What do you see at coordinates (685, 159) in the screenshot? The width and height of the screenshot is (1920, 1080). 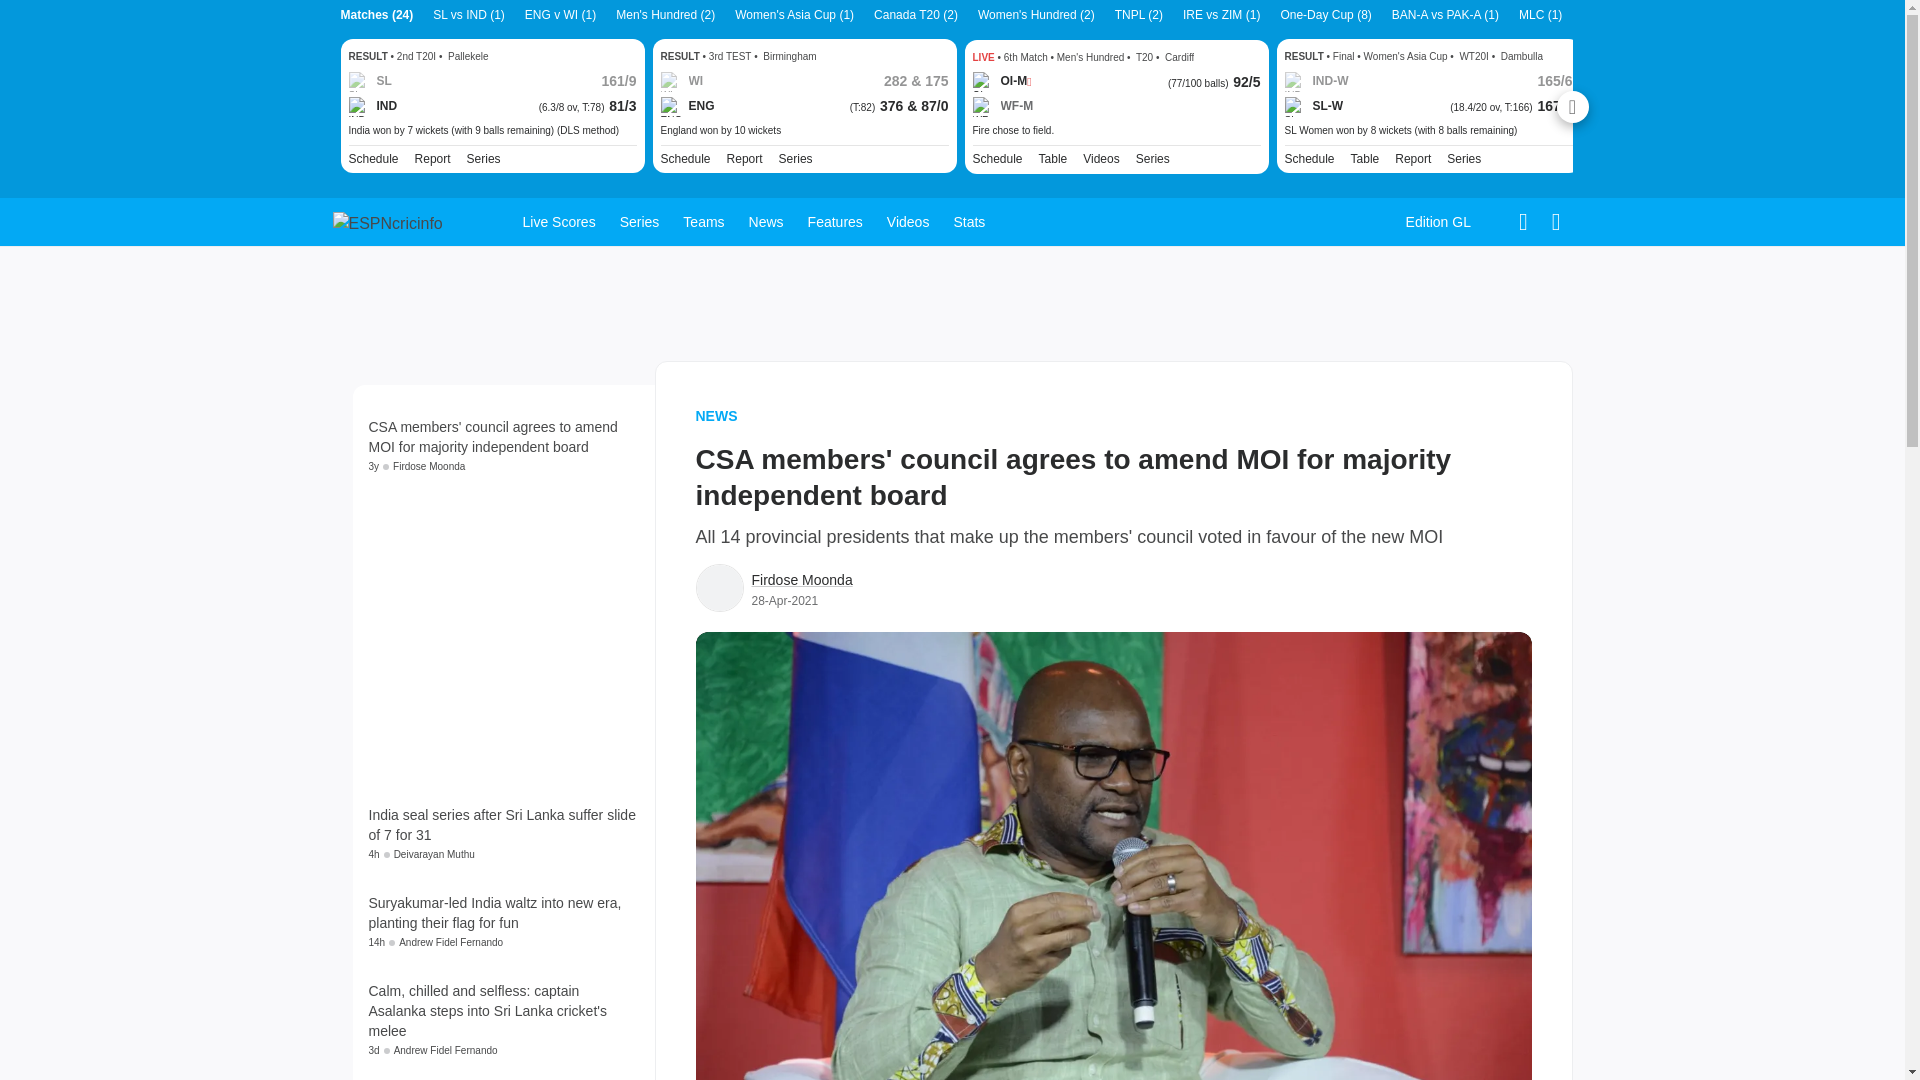 I see `Schedule` at bounding box center [685, 159].